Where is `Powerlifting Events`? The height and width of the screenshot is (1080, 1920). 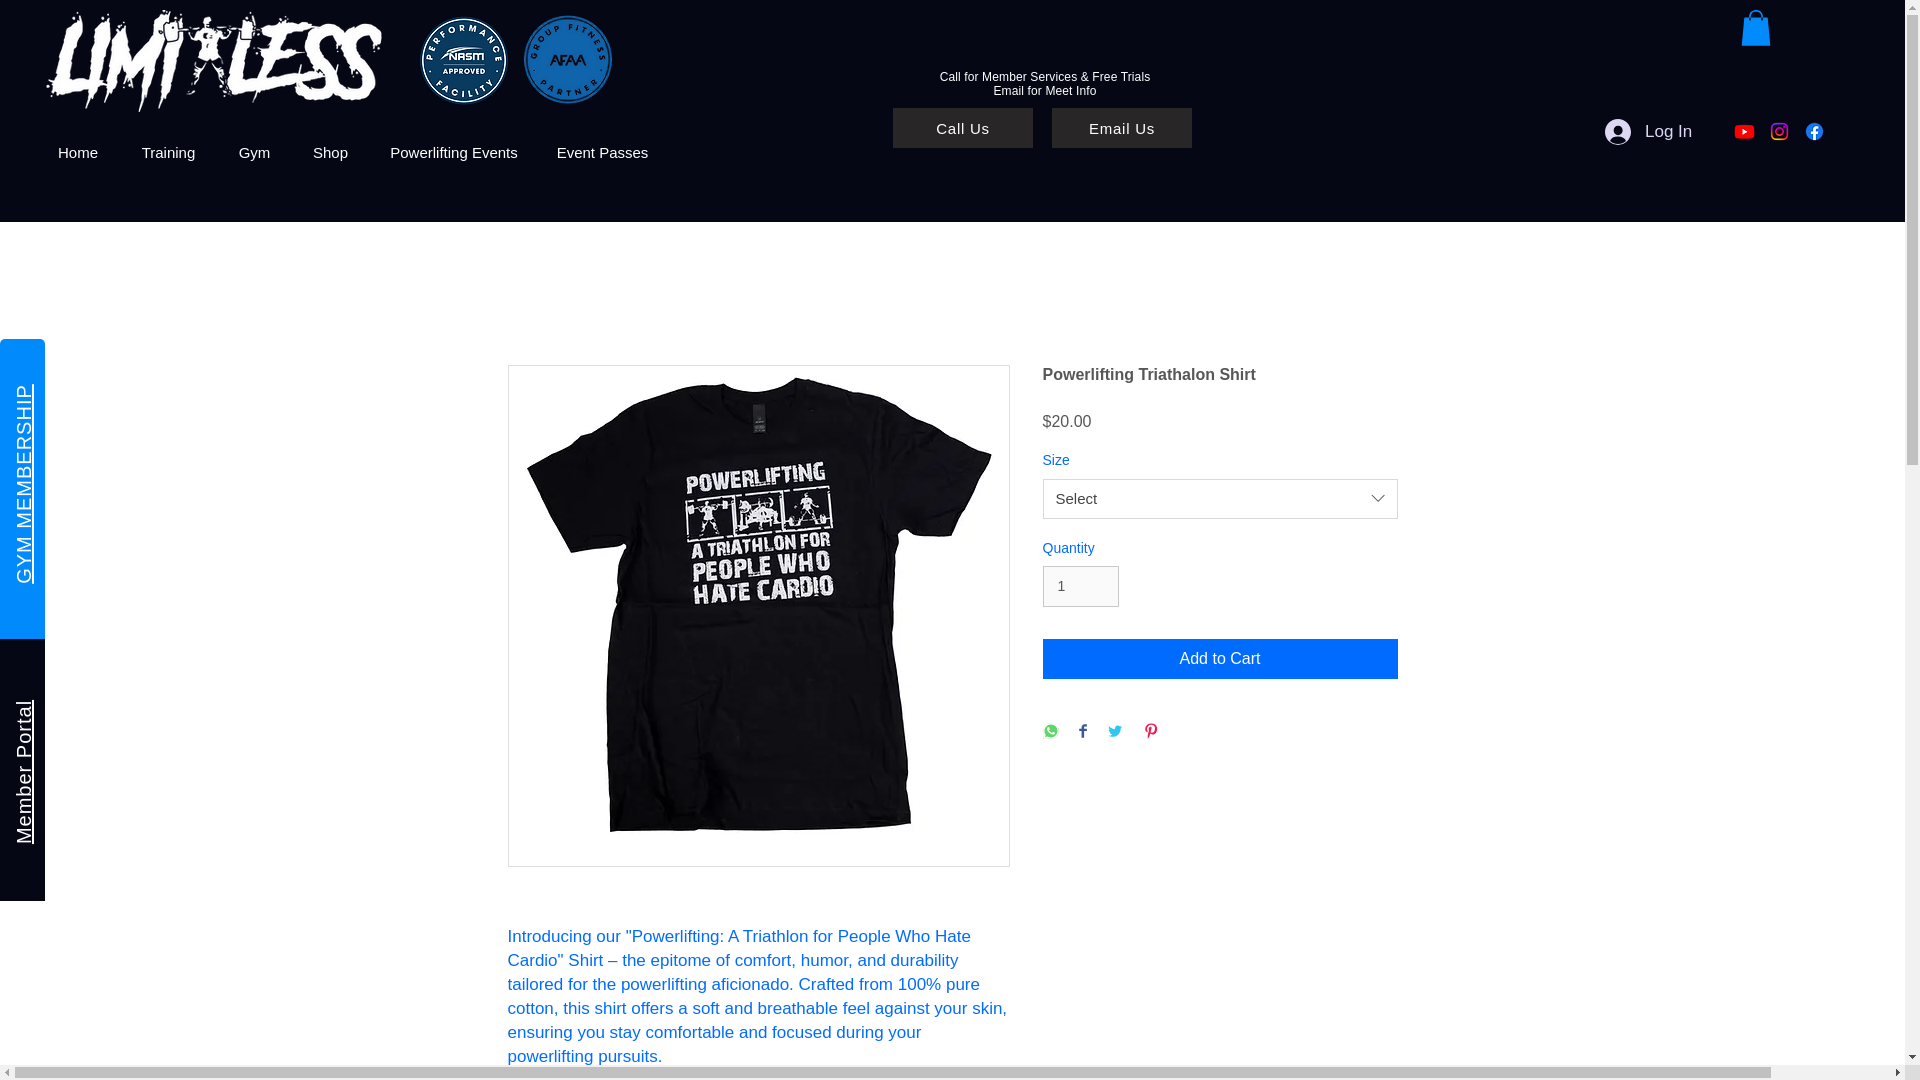 Powerlifting Events is located at coordinates (454, 153).